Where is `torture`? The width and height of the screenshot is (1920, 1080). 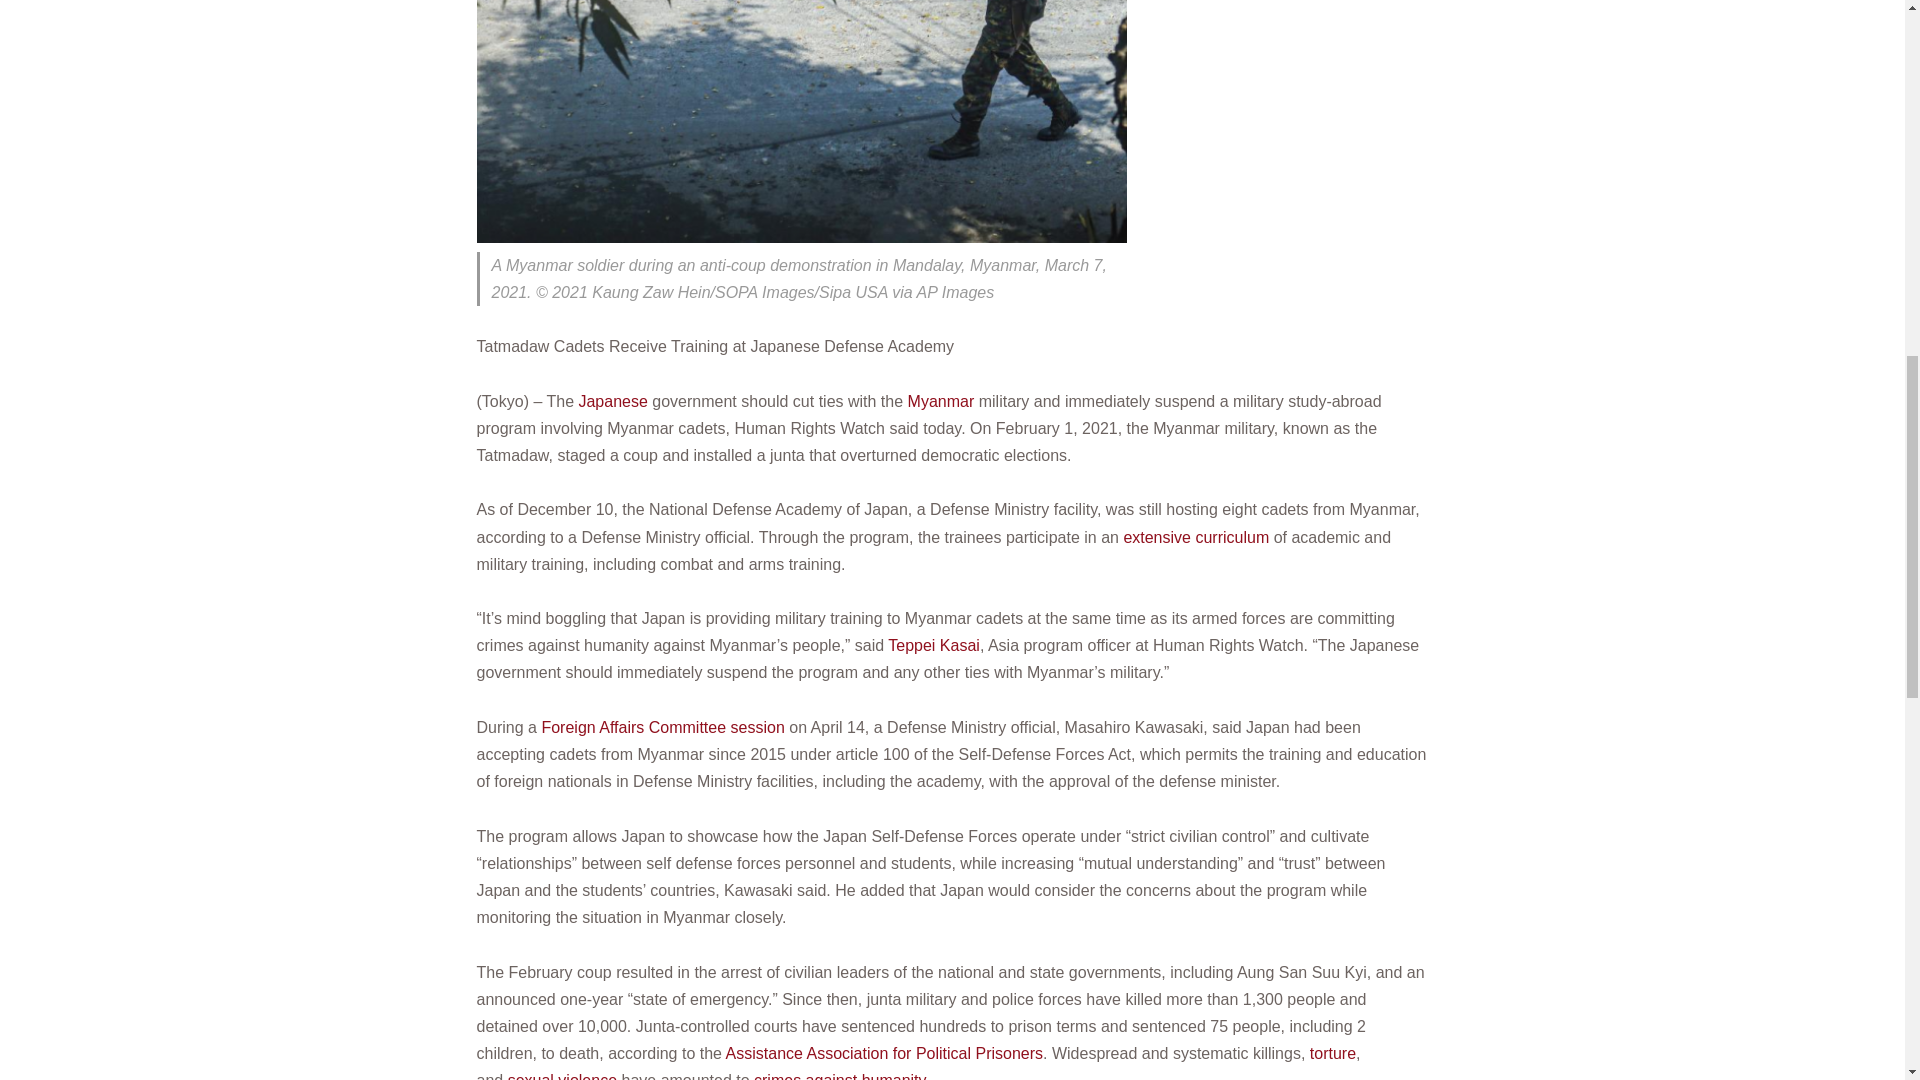 torture is located at coordinates (1332, 1053).